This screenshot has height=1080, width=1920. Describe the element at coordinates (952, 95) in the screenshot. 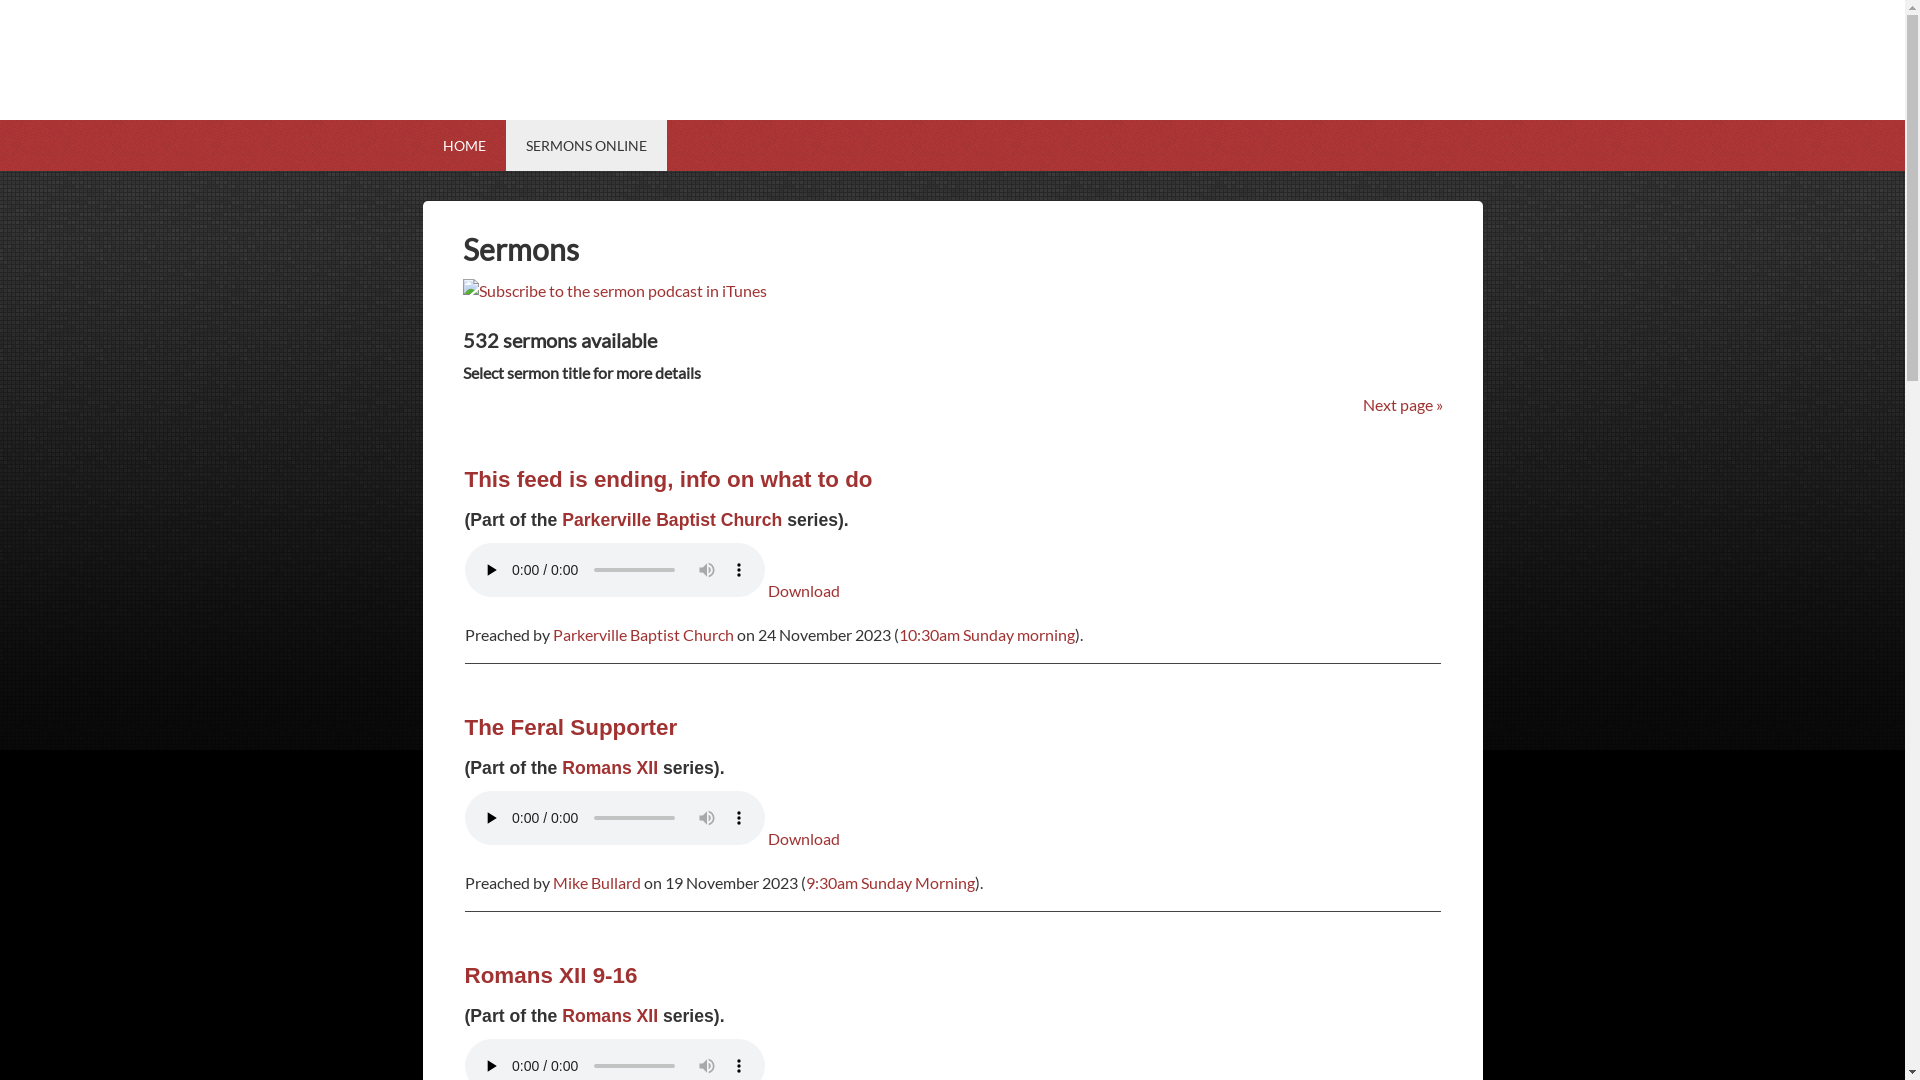

I see `PARKERVILLE BAPTIST CHURCH SERMONS` at that location.